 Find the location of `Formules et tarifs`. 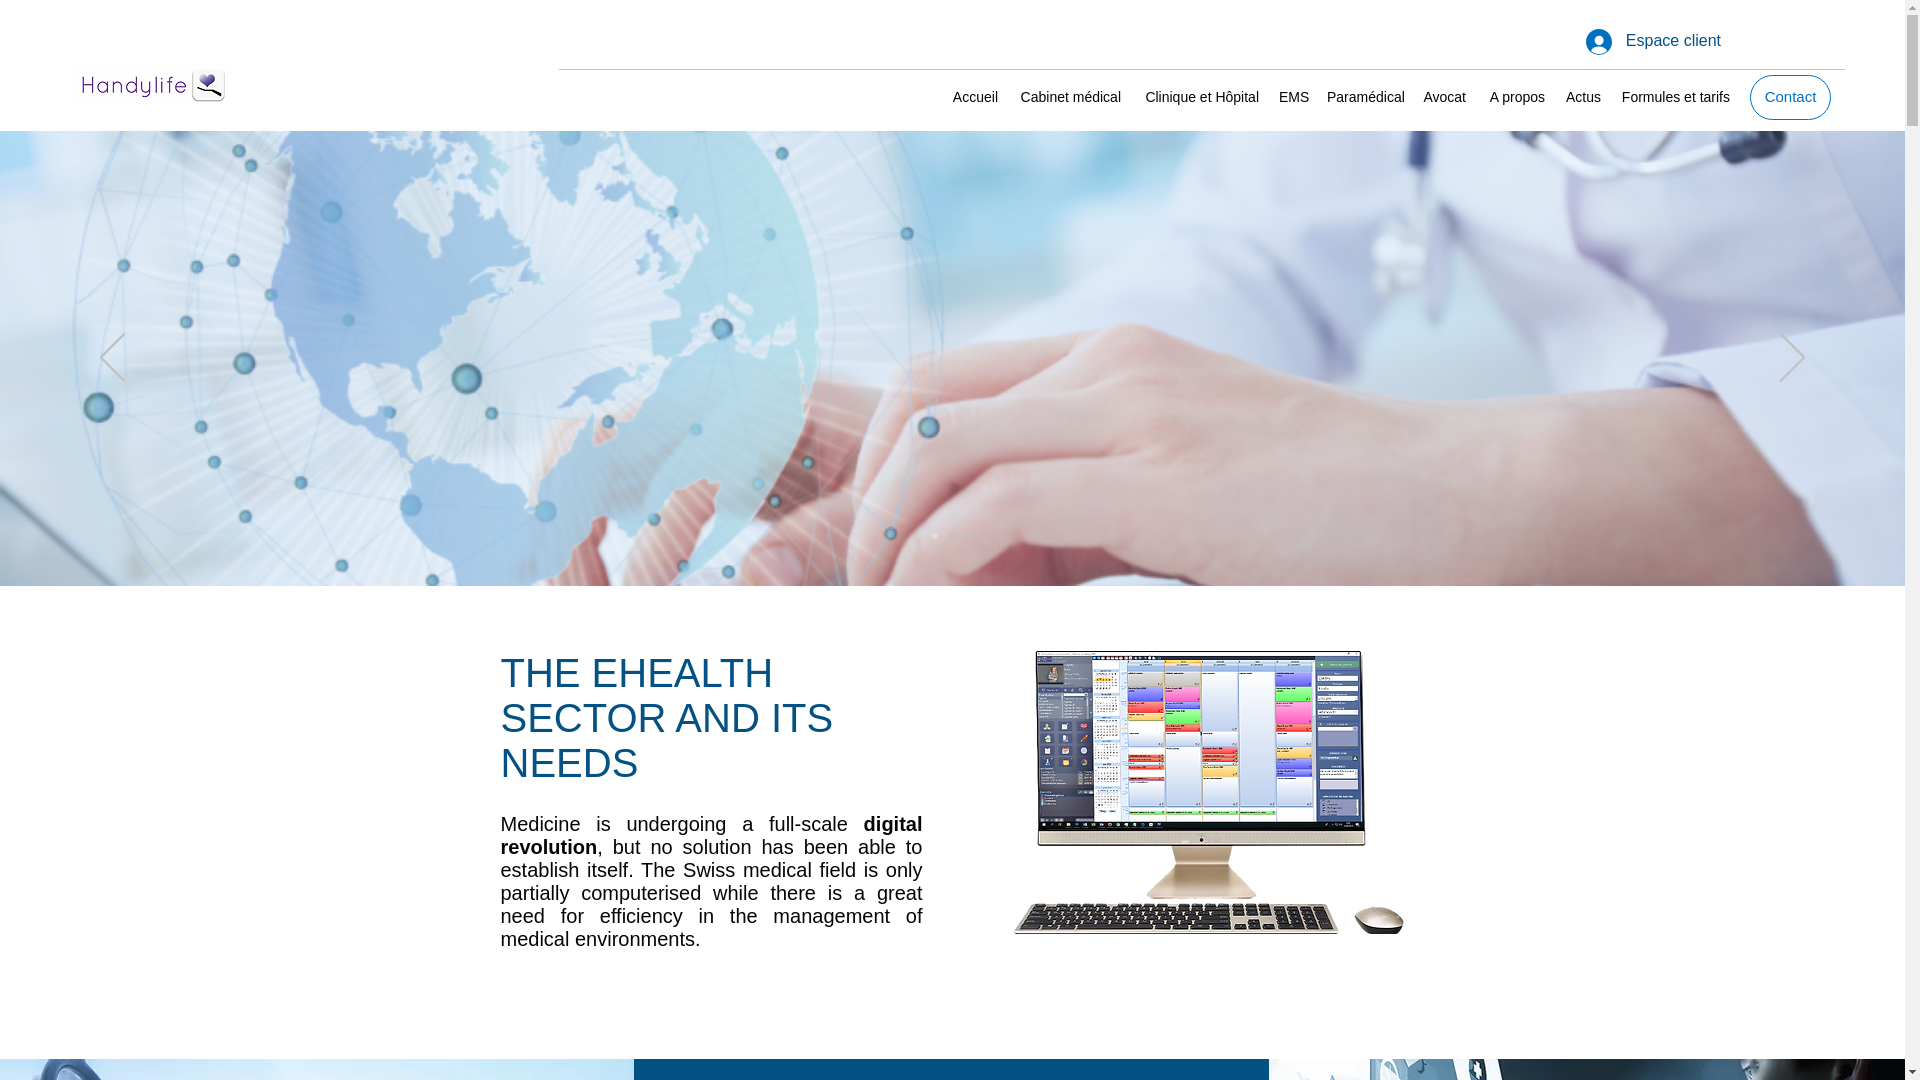

Formules et tarifs is located at coordinates (1674, 96).